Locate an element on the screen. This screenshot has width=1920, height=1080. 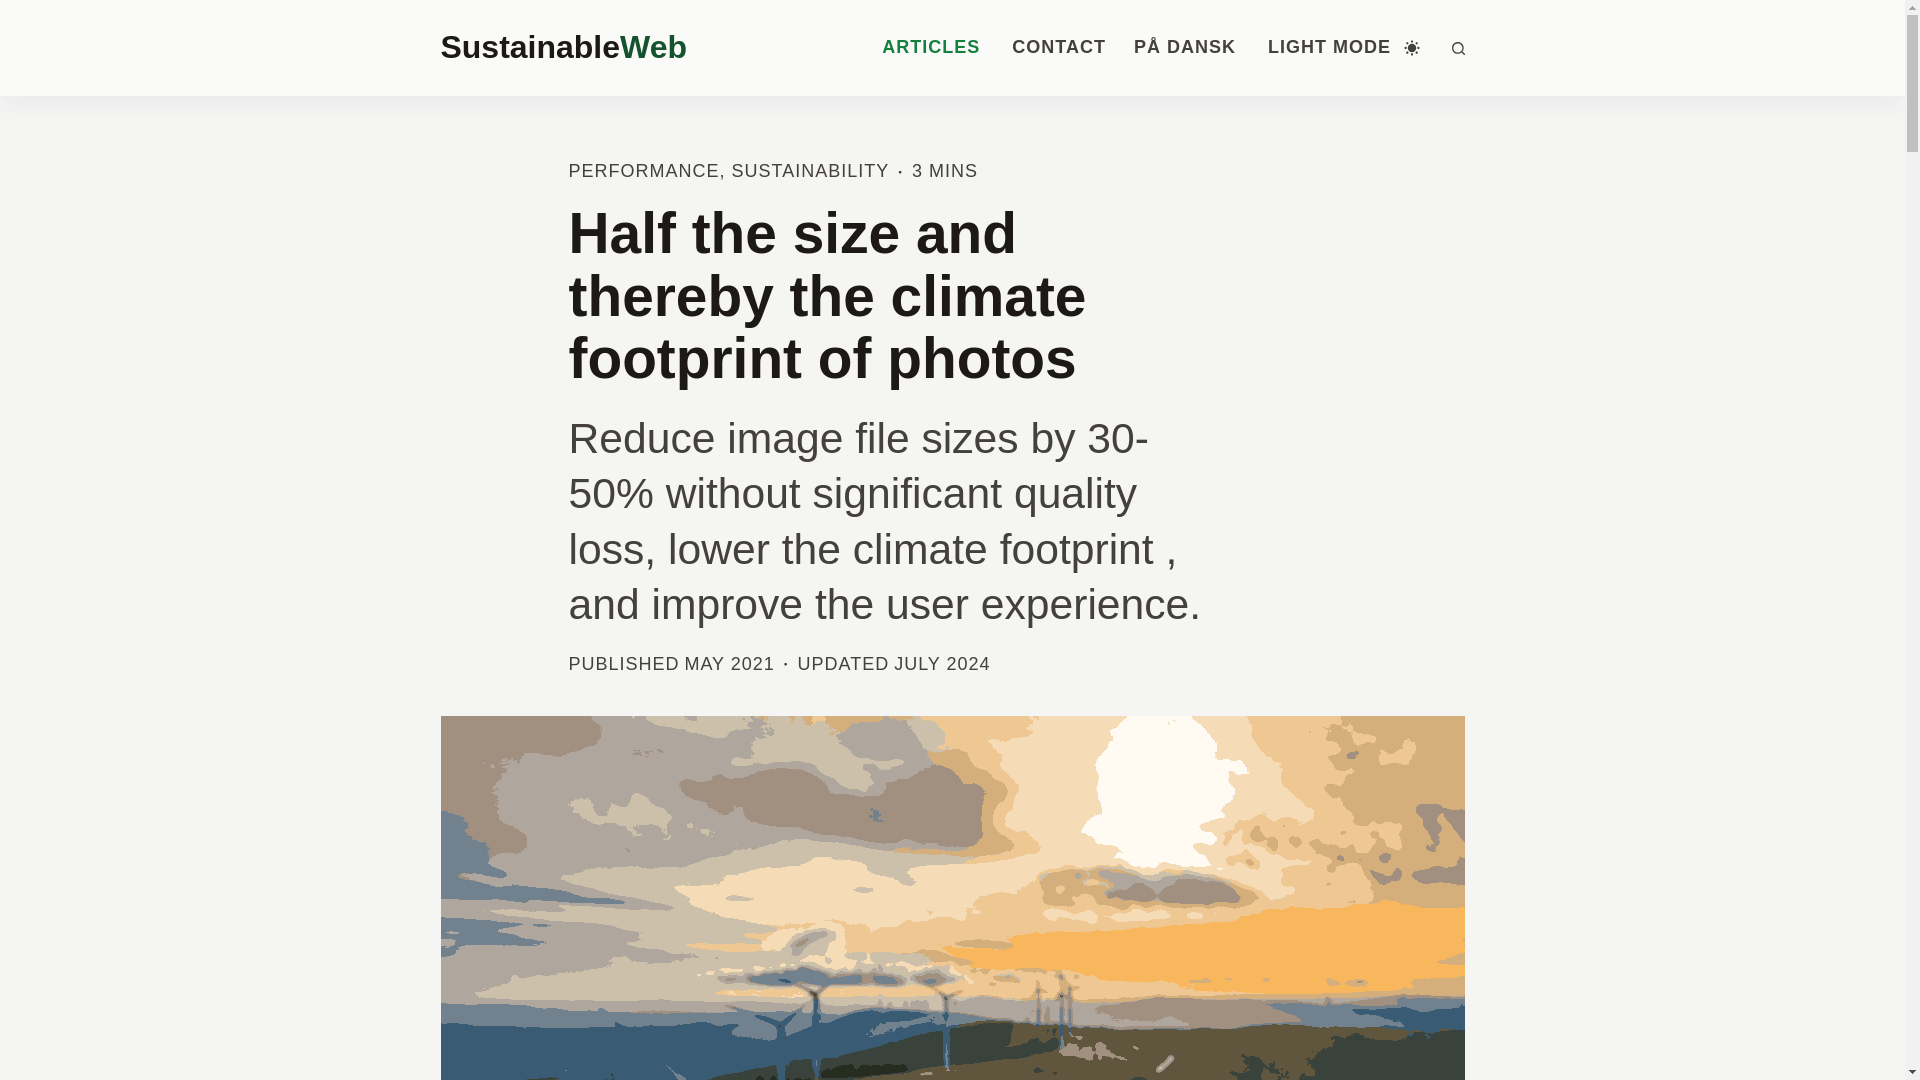
LIGHT MODE is located at coordinates (1344, 48).